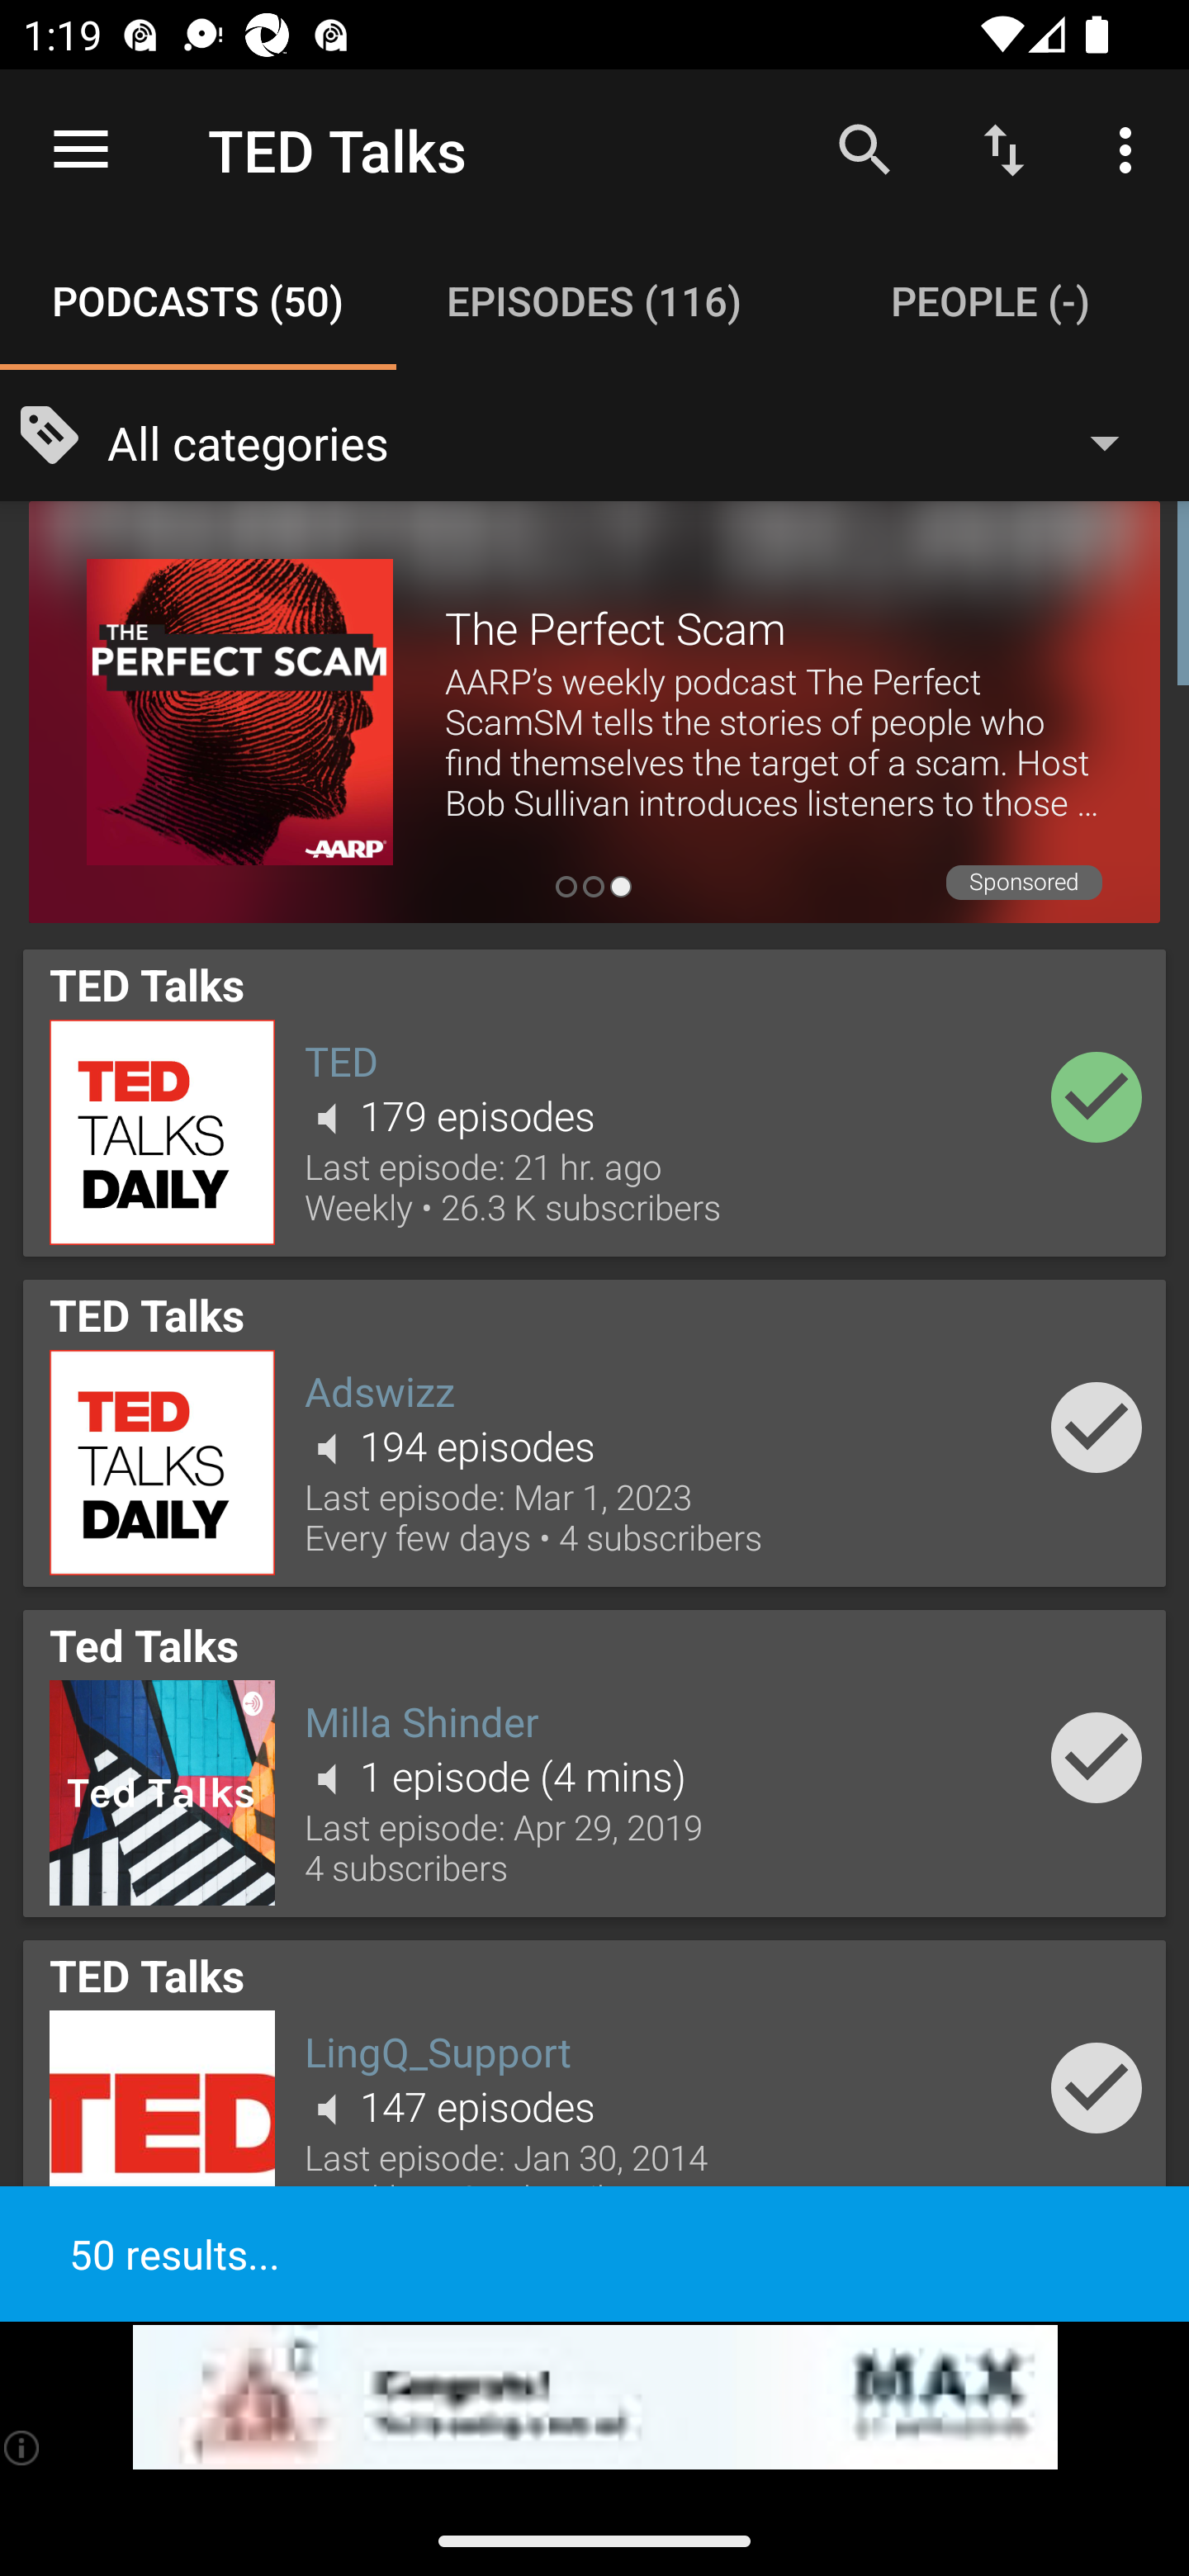 This screenshot has width=1189, height=2576. What do you see at coordinates (991, 301) in the screenshot?
I see `People (-) PEOPLE (-)` at bounding box center [991, 301].